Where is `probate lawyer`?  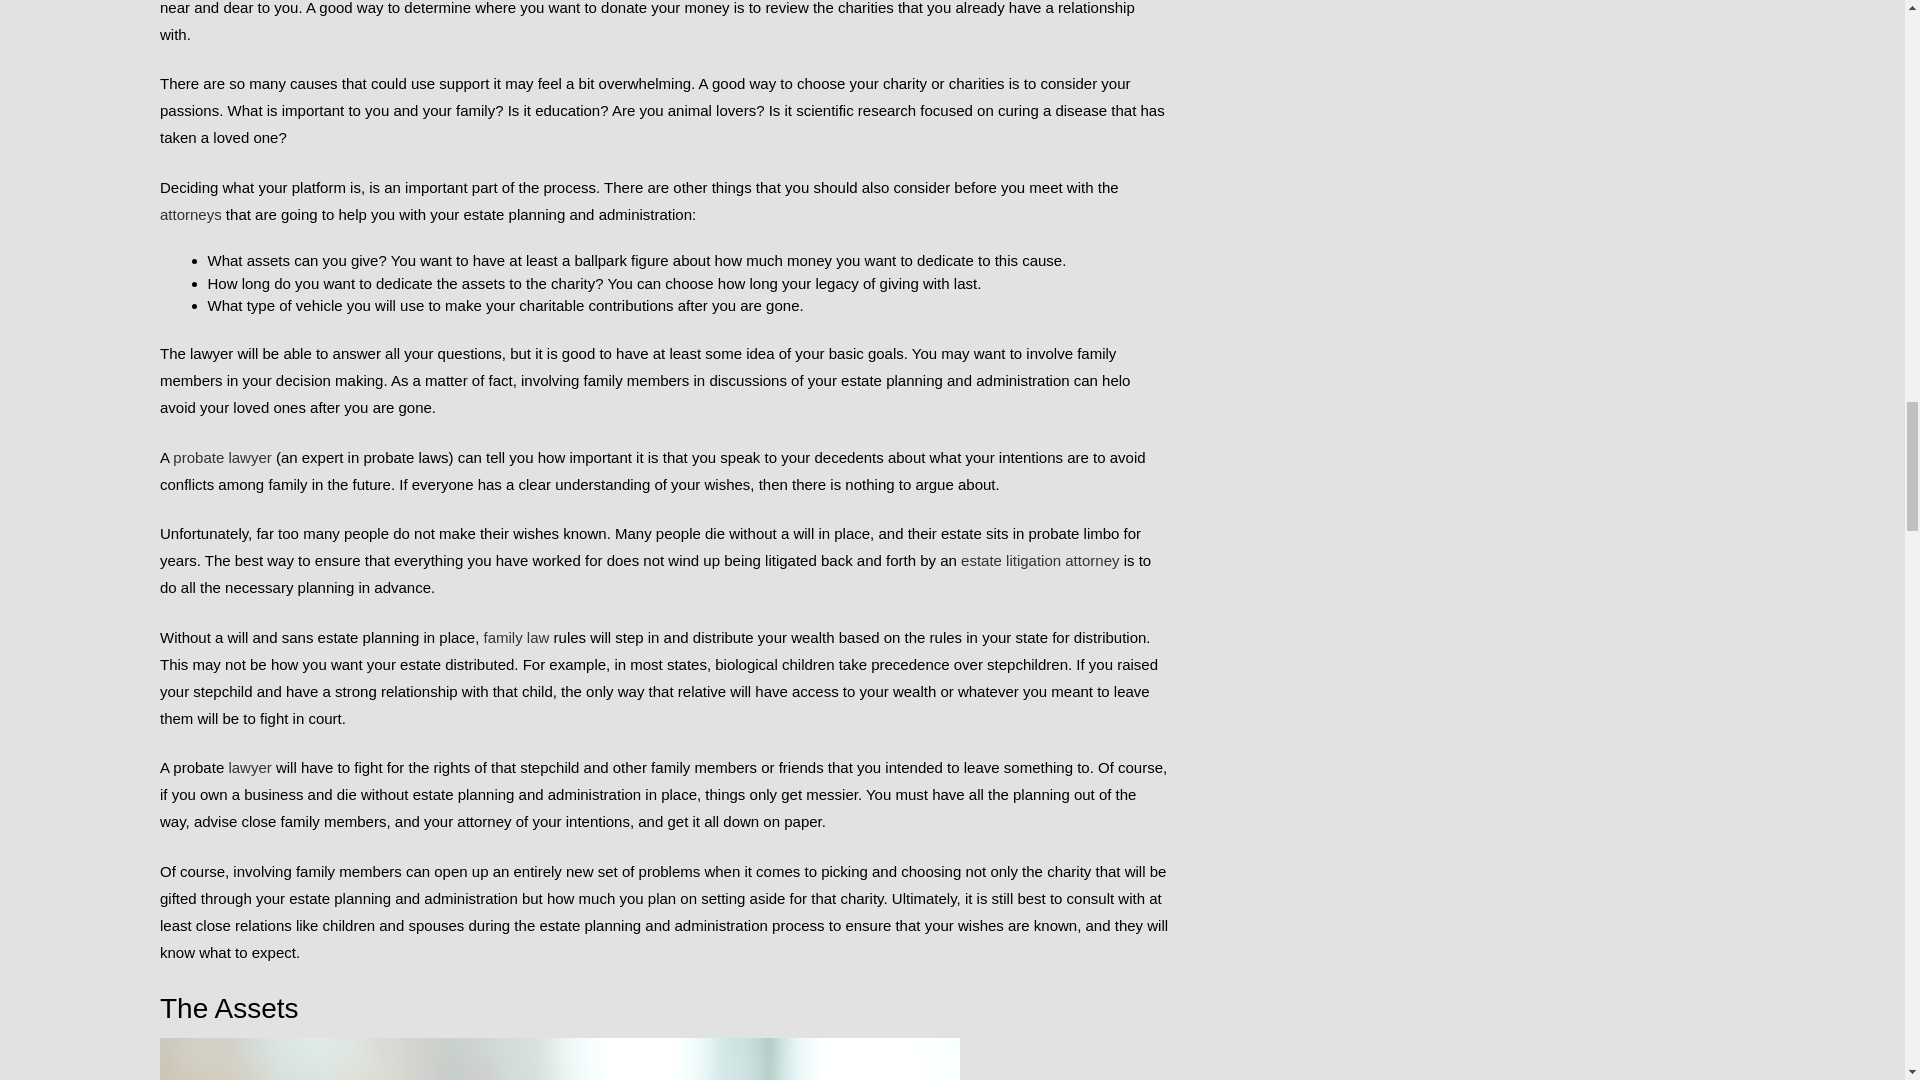
probate lawyer is located at coordinates (221, 457).